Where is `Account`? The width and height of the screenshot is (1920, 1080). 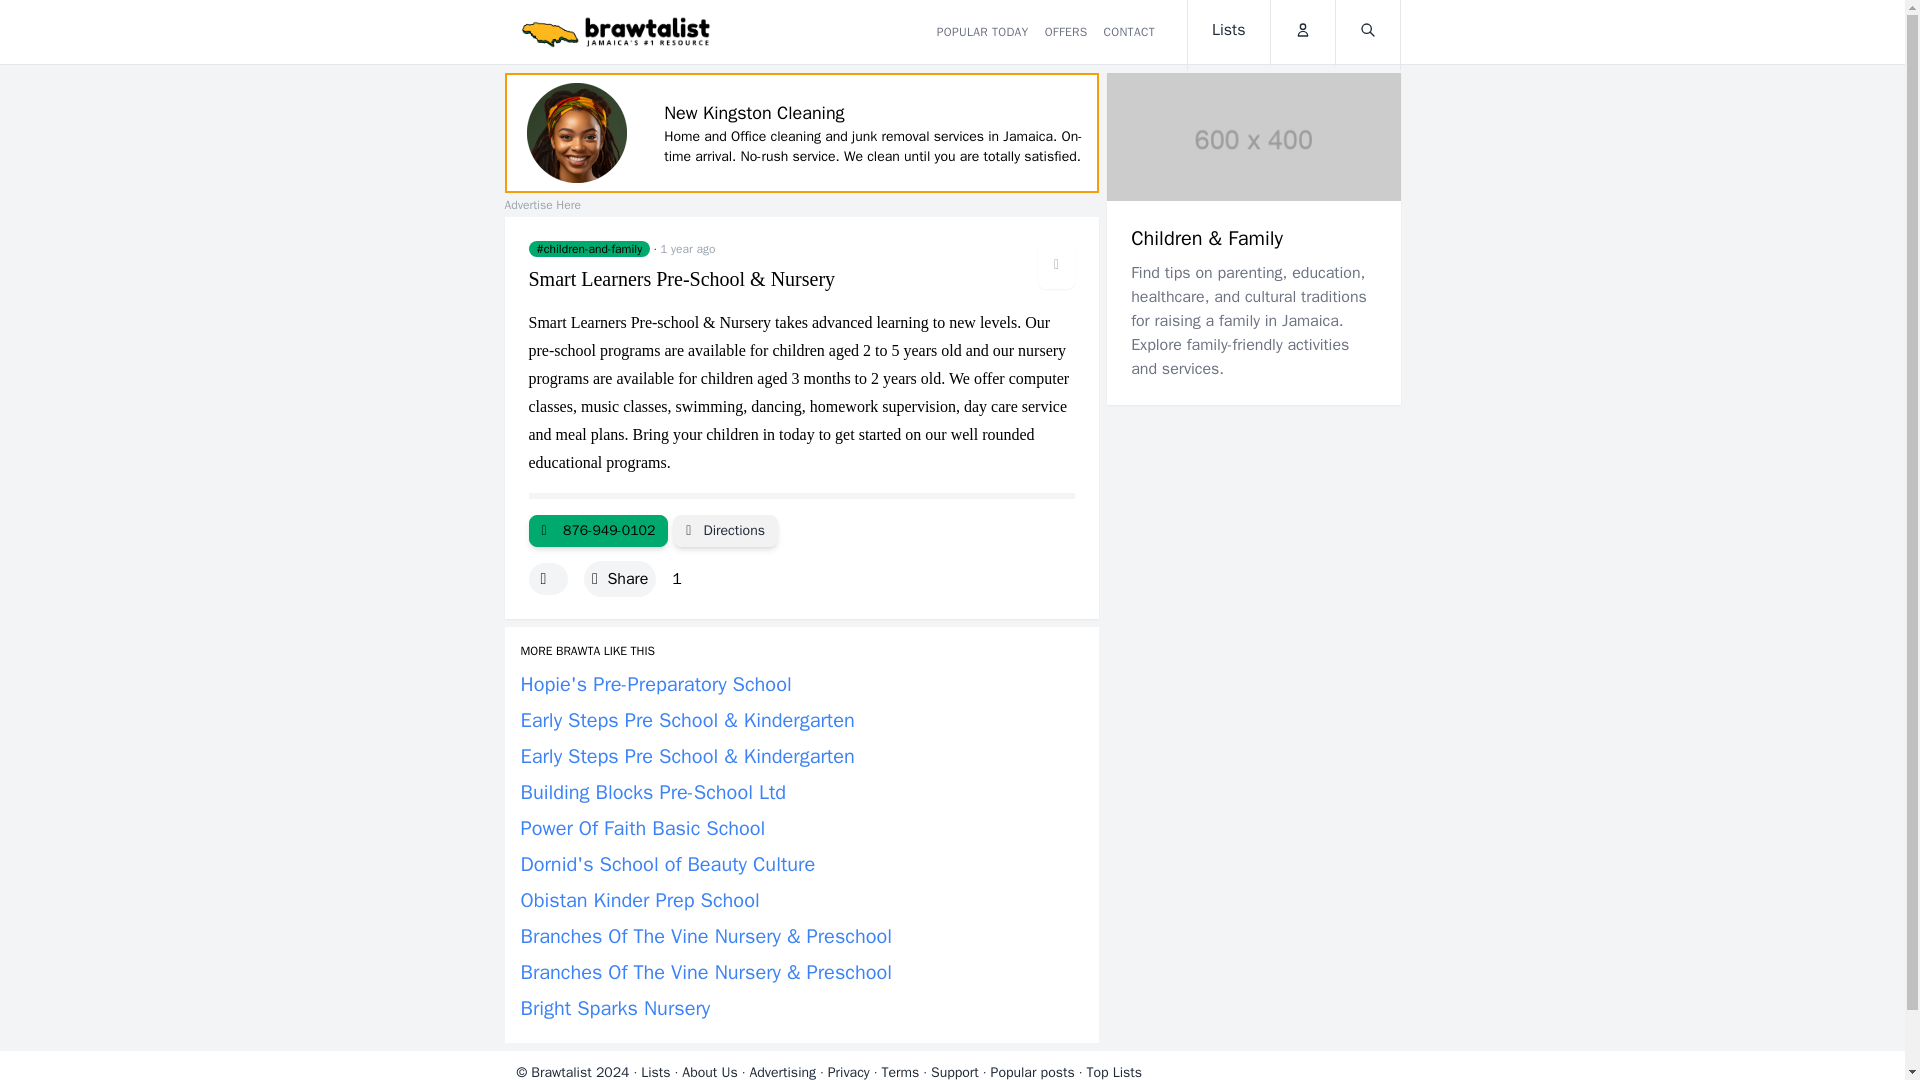
Account is located at coordinates (1302, 32).